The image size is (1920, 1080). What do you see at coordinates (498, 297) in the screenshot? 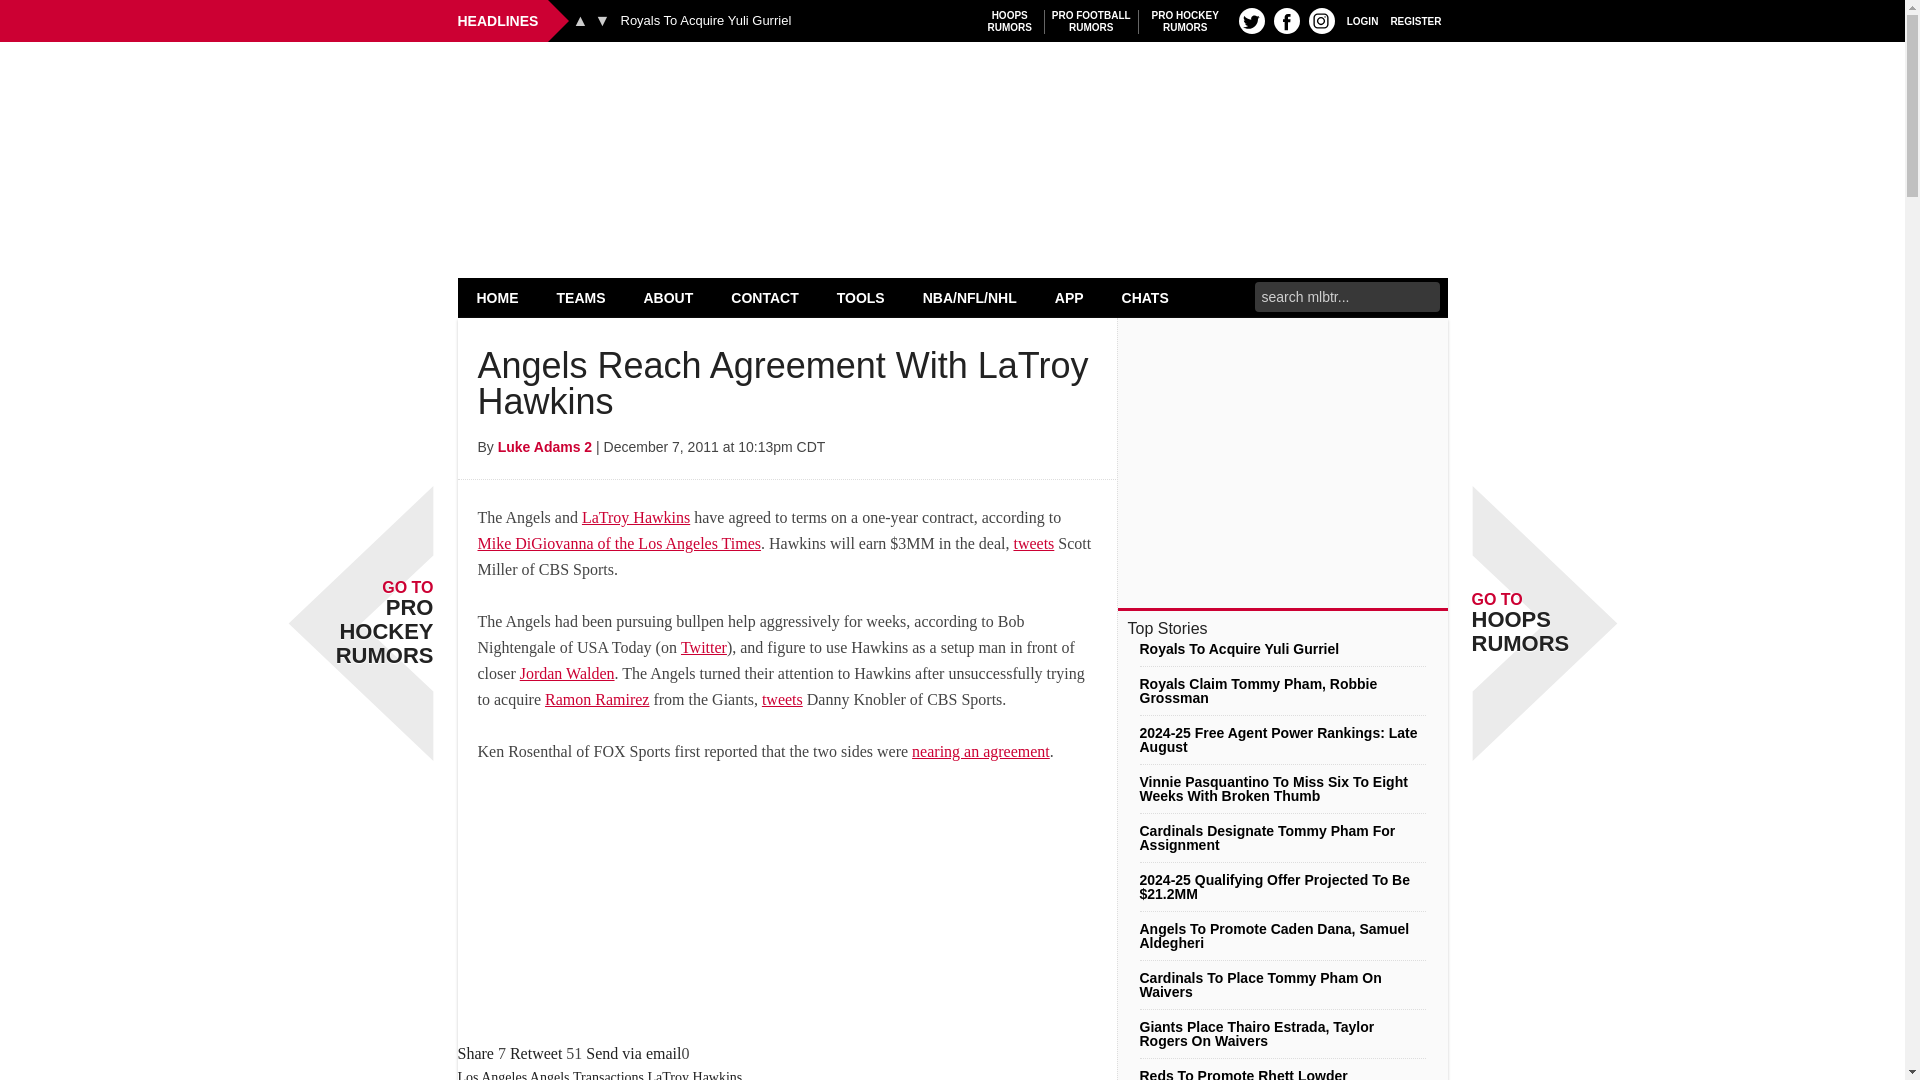
I see `HOME` at bounding box center [498, 297].